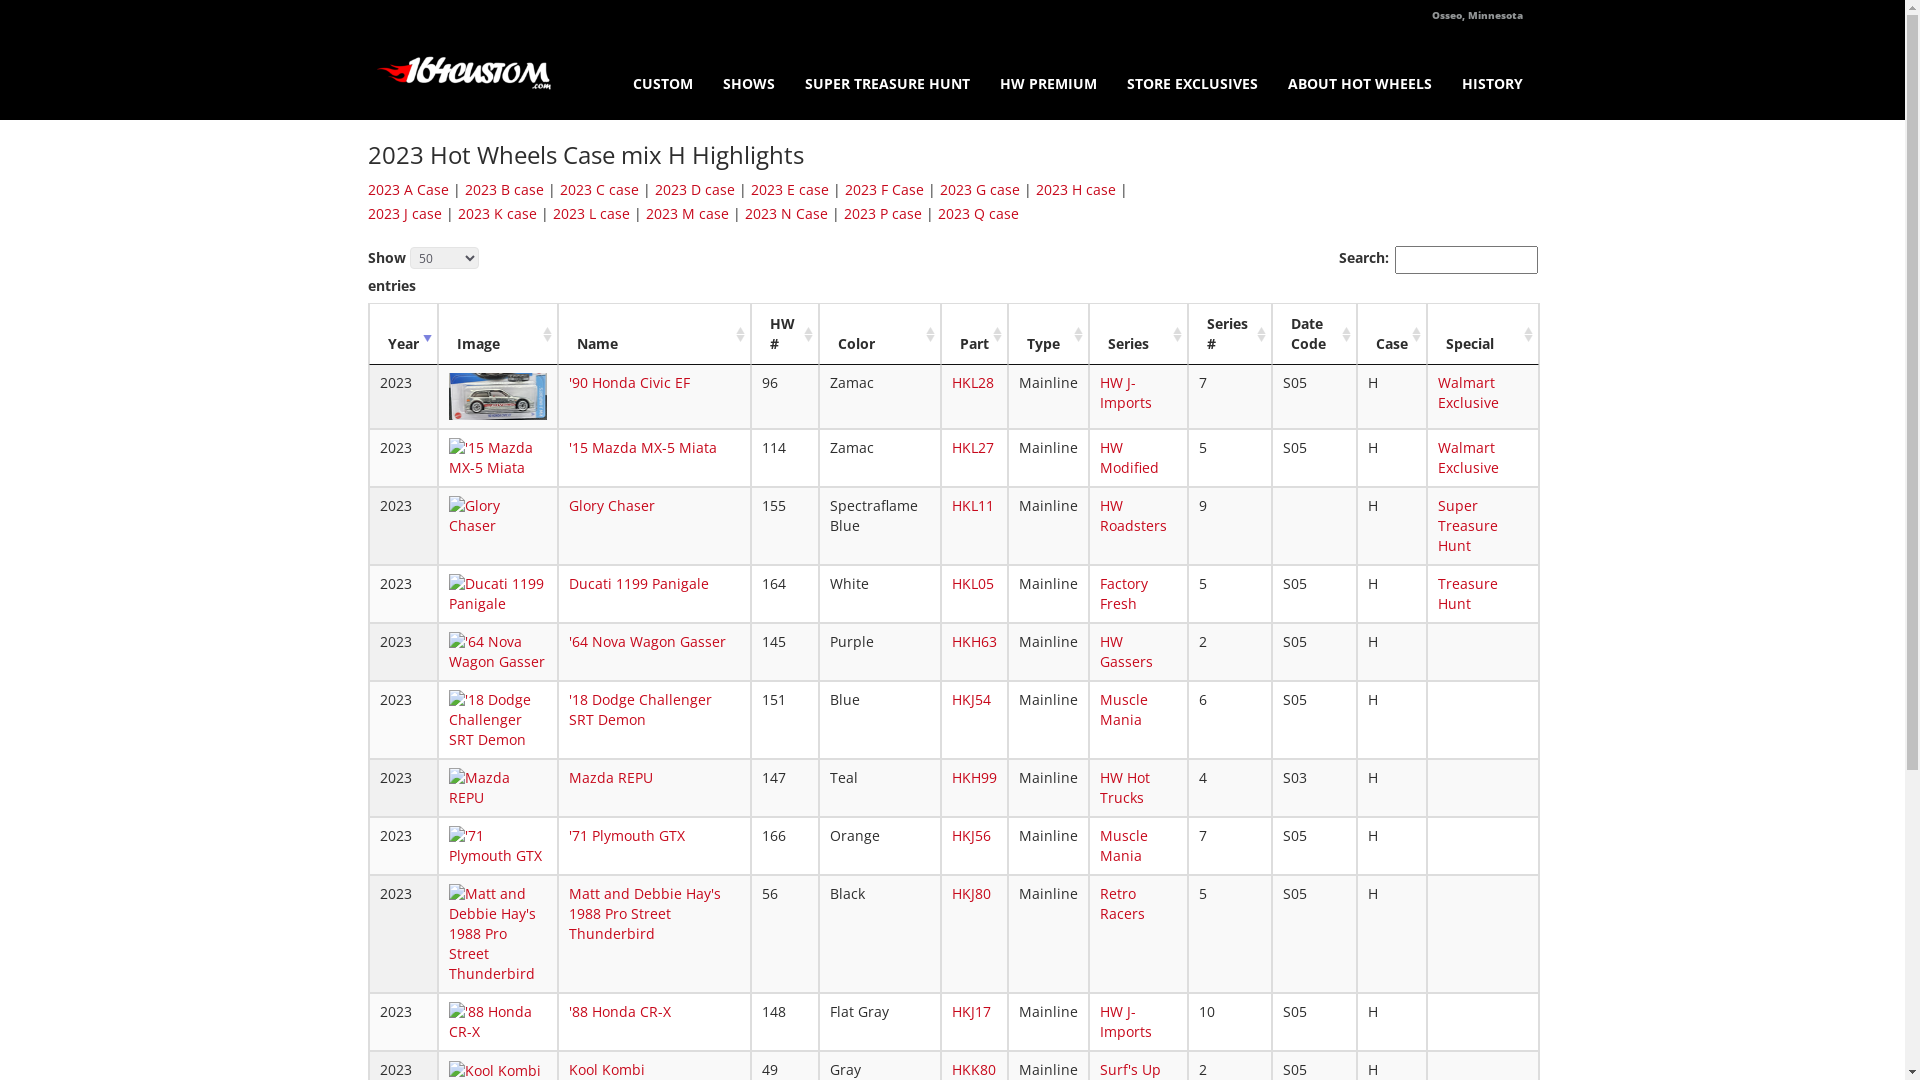 This screenshot has width=1920, height=1080. Describe the element at coordinates (645, 914) in the screenshot. I see `Matt and Debbie Hay's 1988 Pro Street Thunderbird` at that location.